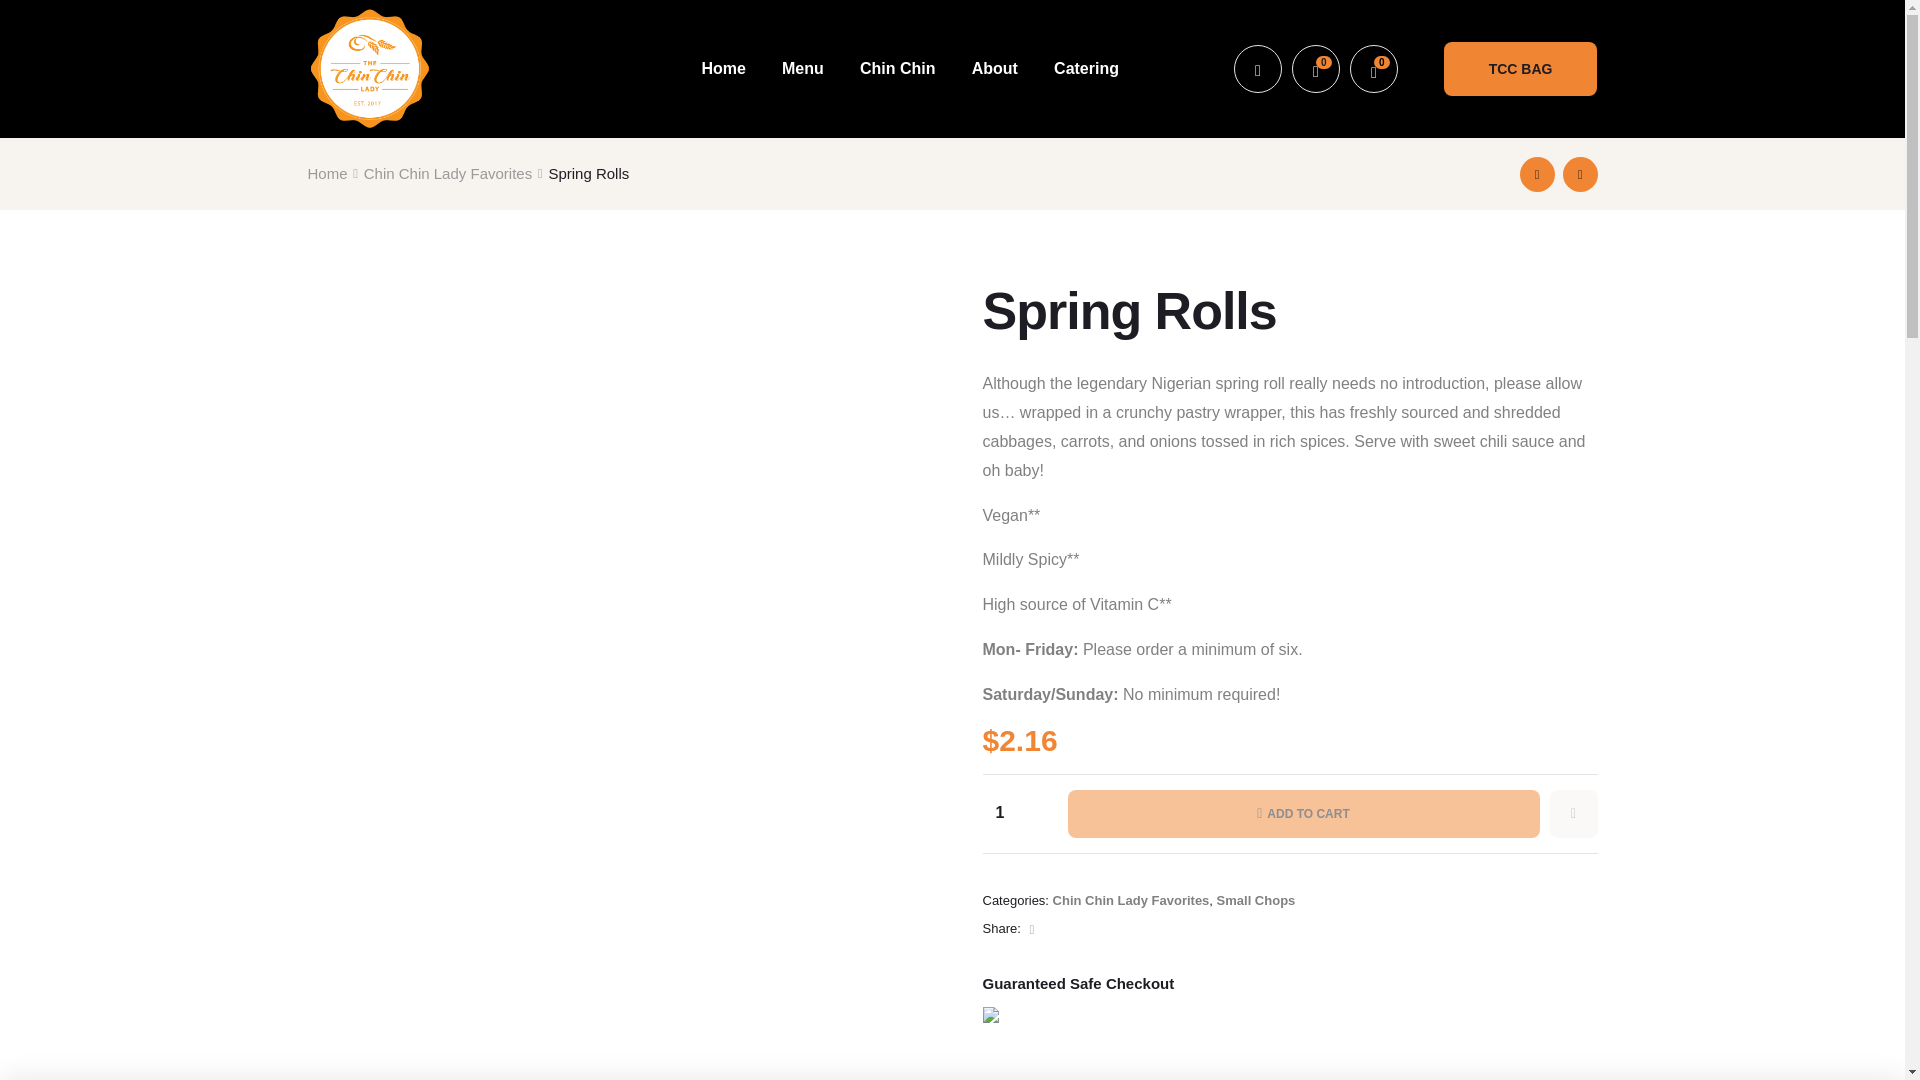 The width and height of the screenshot is (1920, 1080). What do you see at coordinates (898, 69) in the screenshot?
I see `Chin Chin` at bounding box center [898, 69].